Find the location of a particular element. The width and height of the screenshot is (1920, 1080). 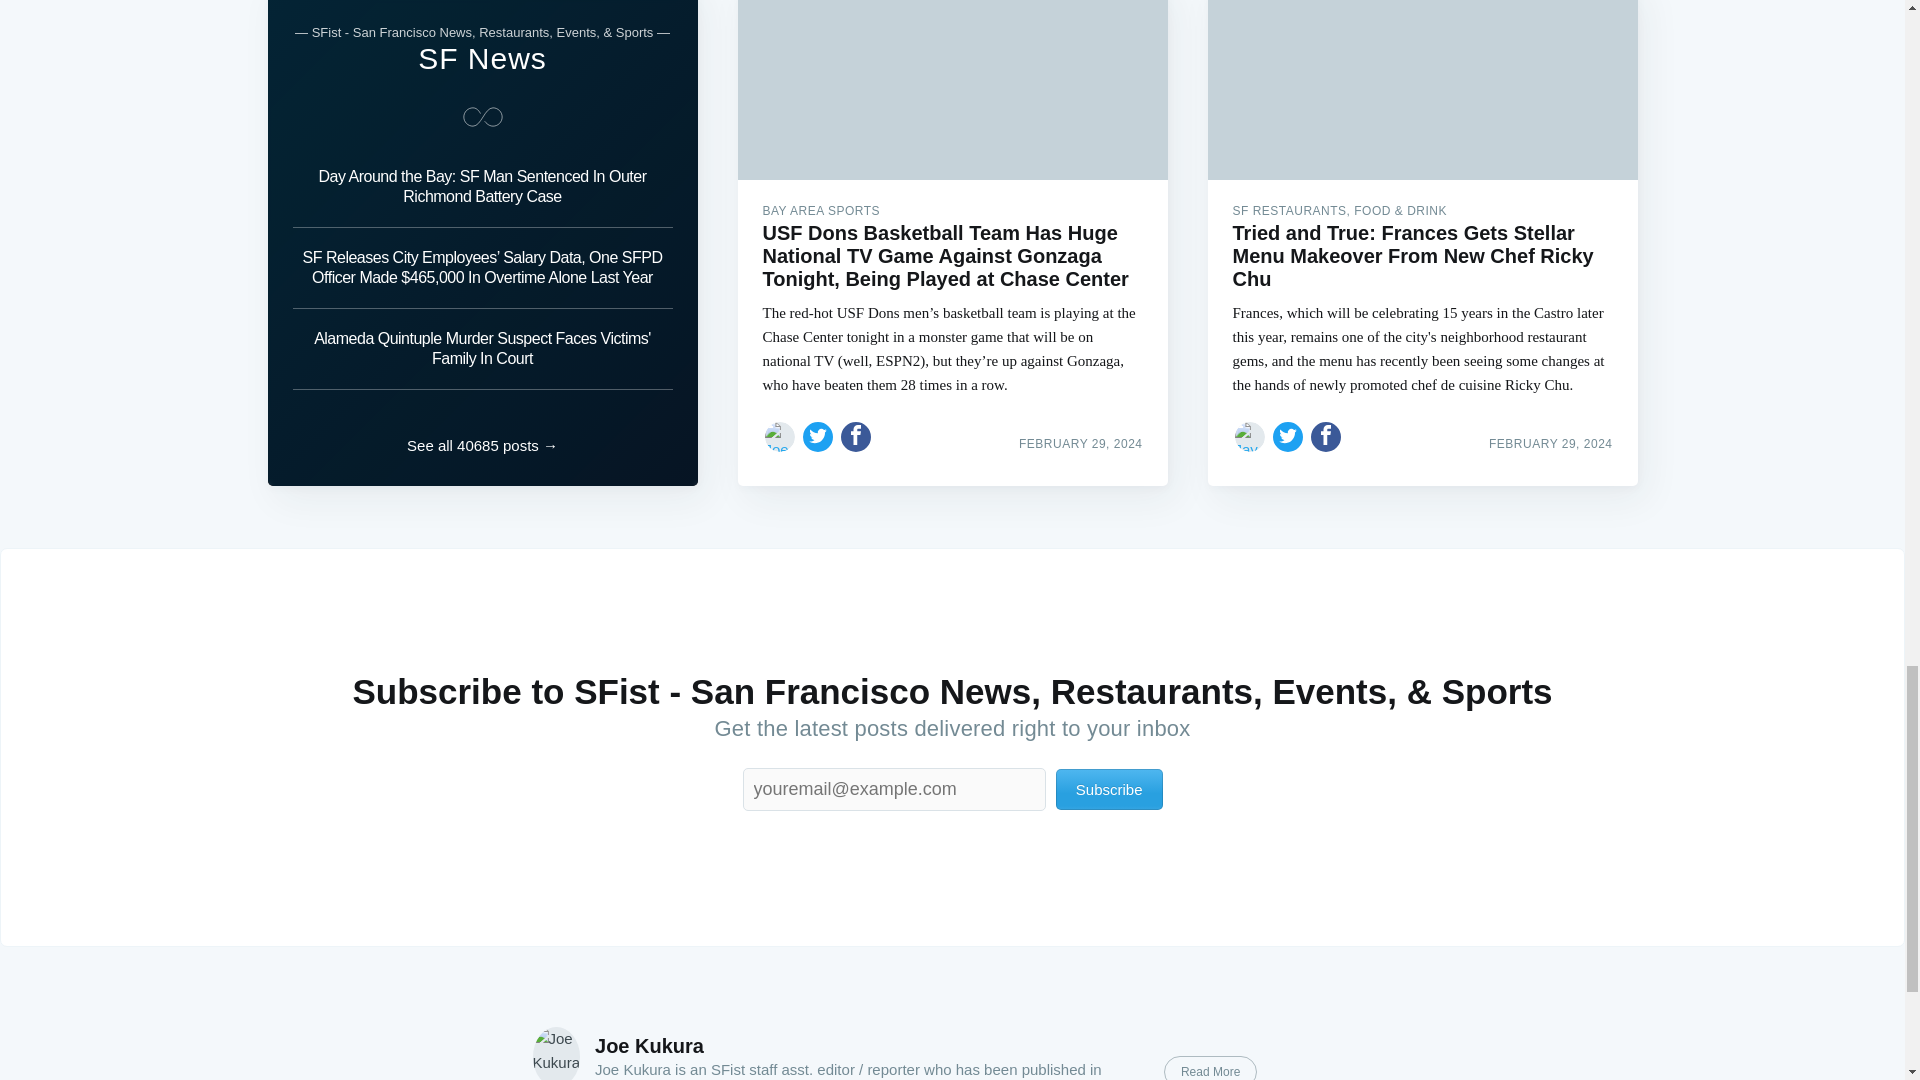

Share on Twitter is located at coordinates (1288, 436).